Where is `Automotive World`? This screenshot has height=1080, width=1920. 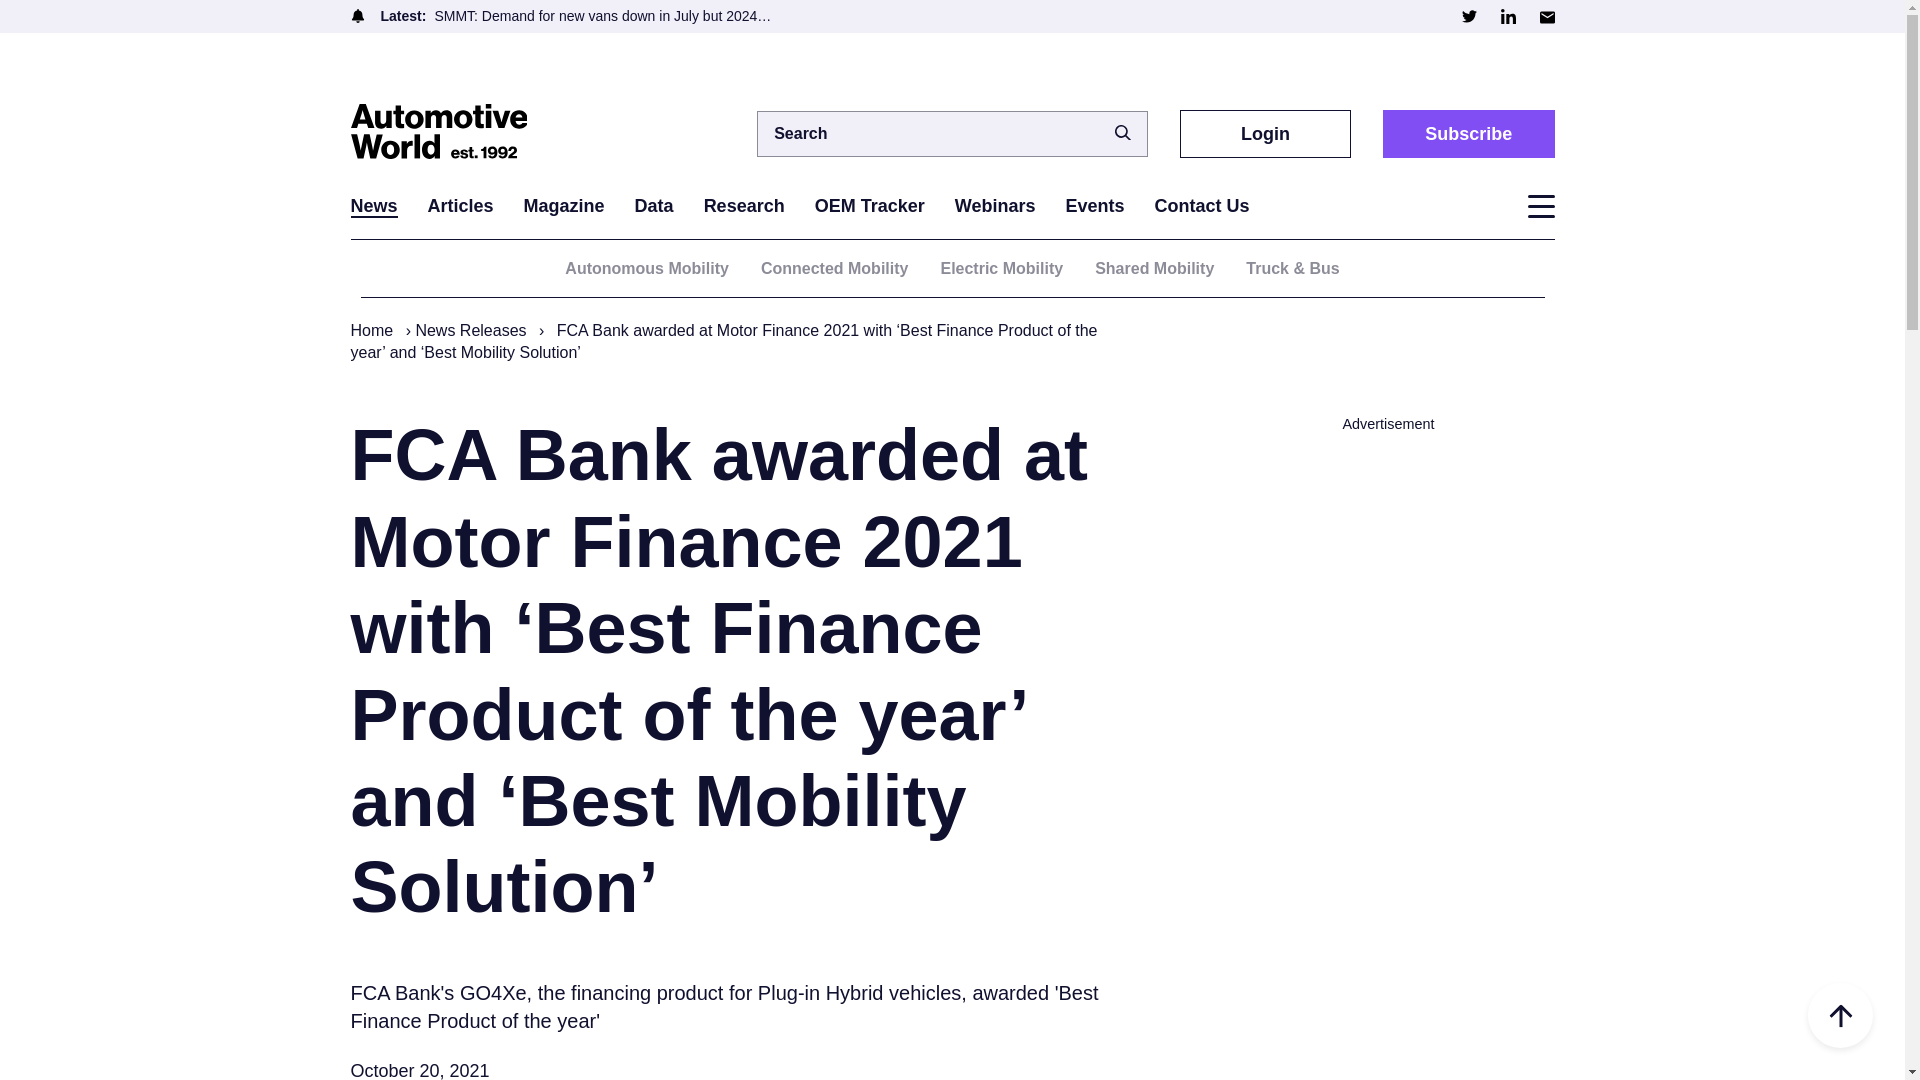
Automotive World is located at coordinates (449, 133).